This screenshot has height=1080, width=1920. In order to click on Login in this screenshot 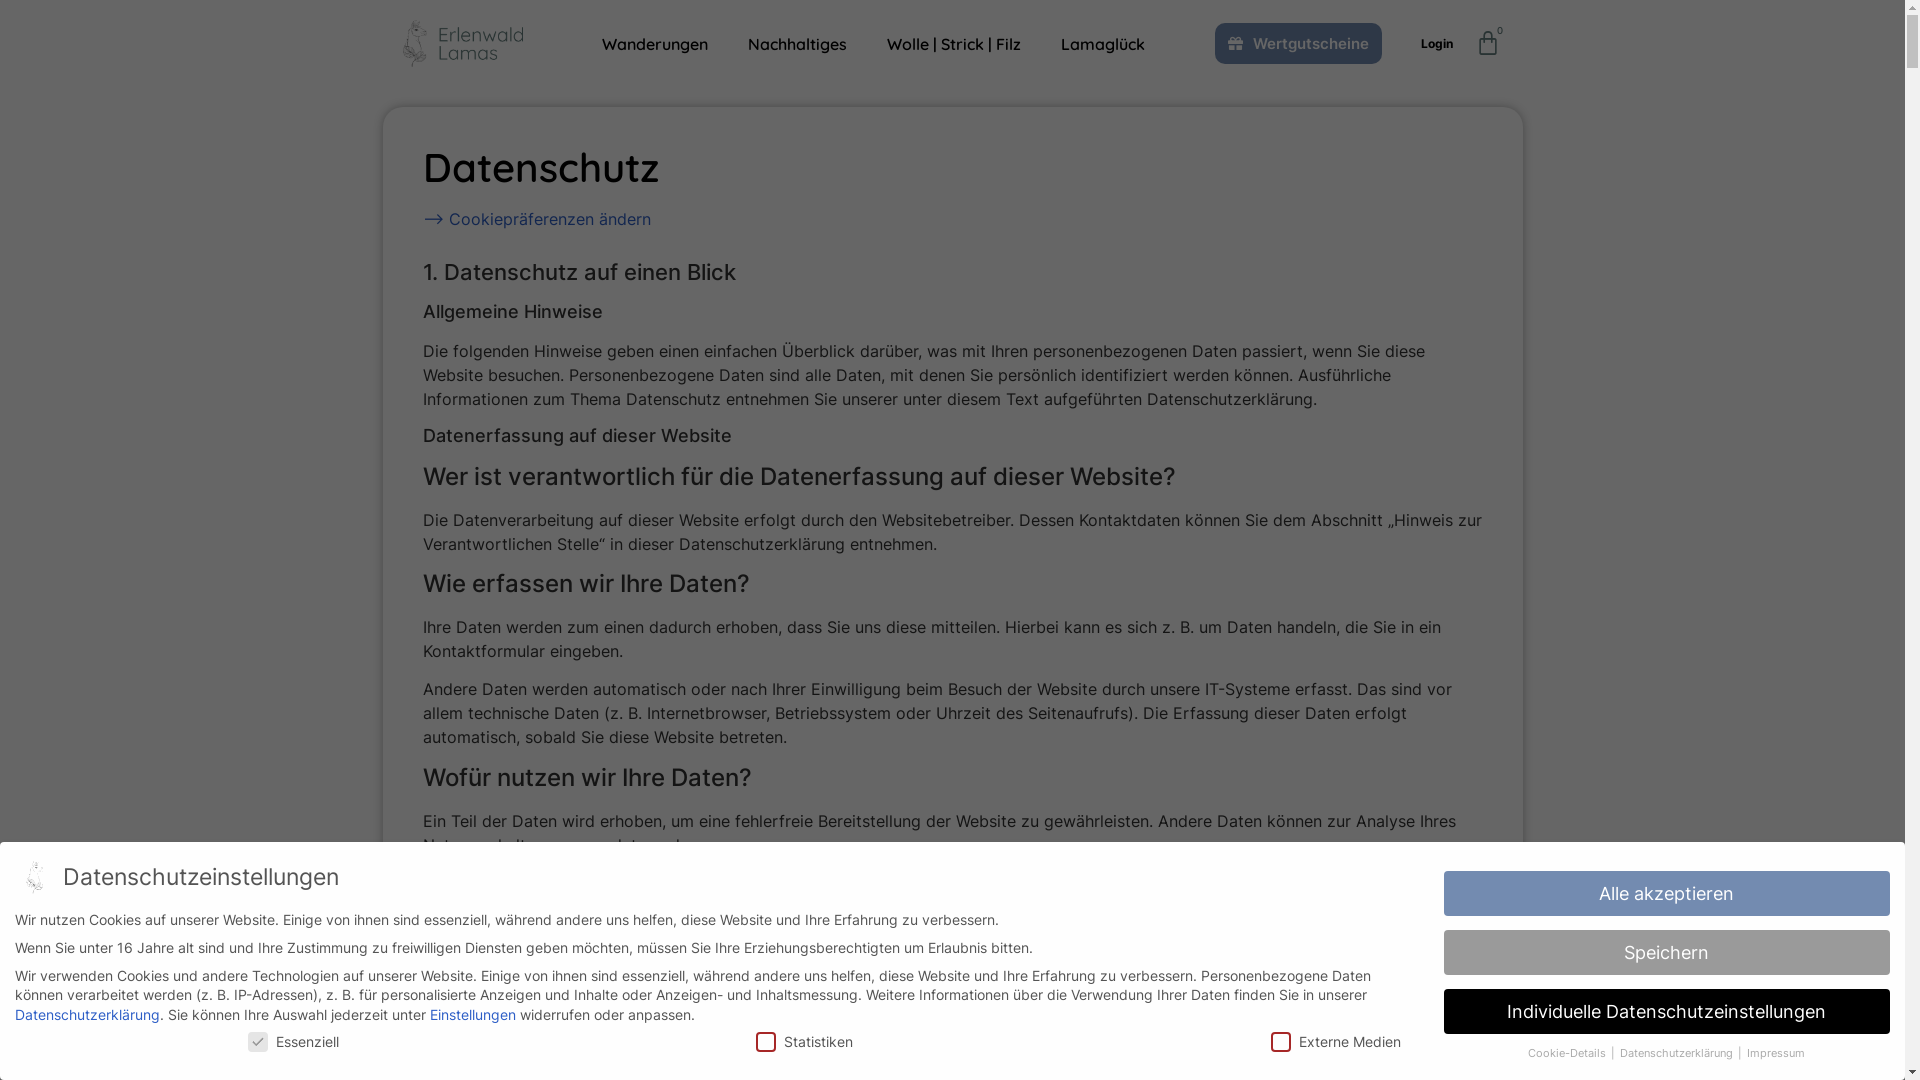, I will do `click(1437, 44)`.